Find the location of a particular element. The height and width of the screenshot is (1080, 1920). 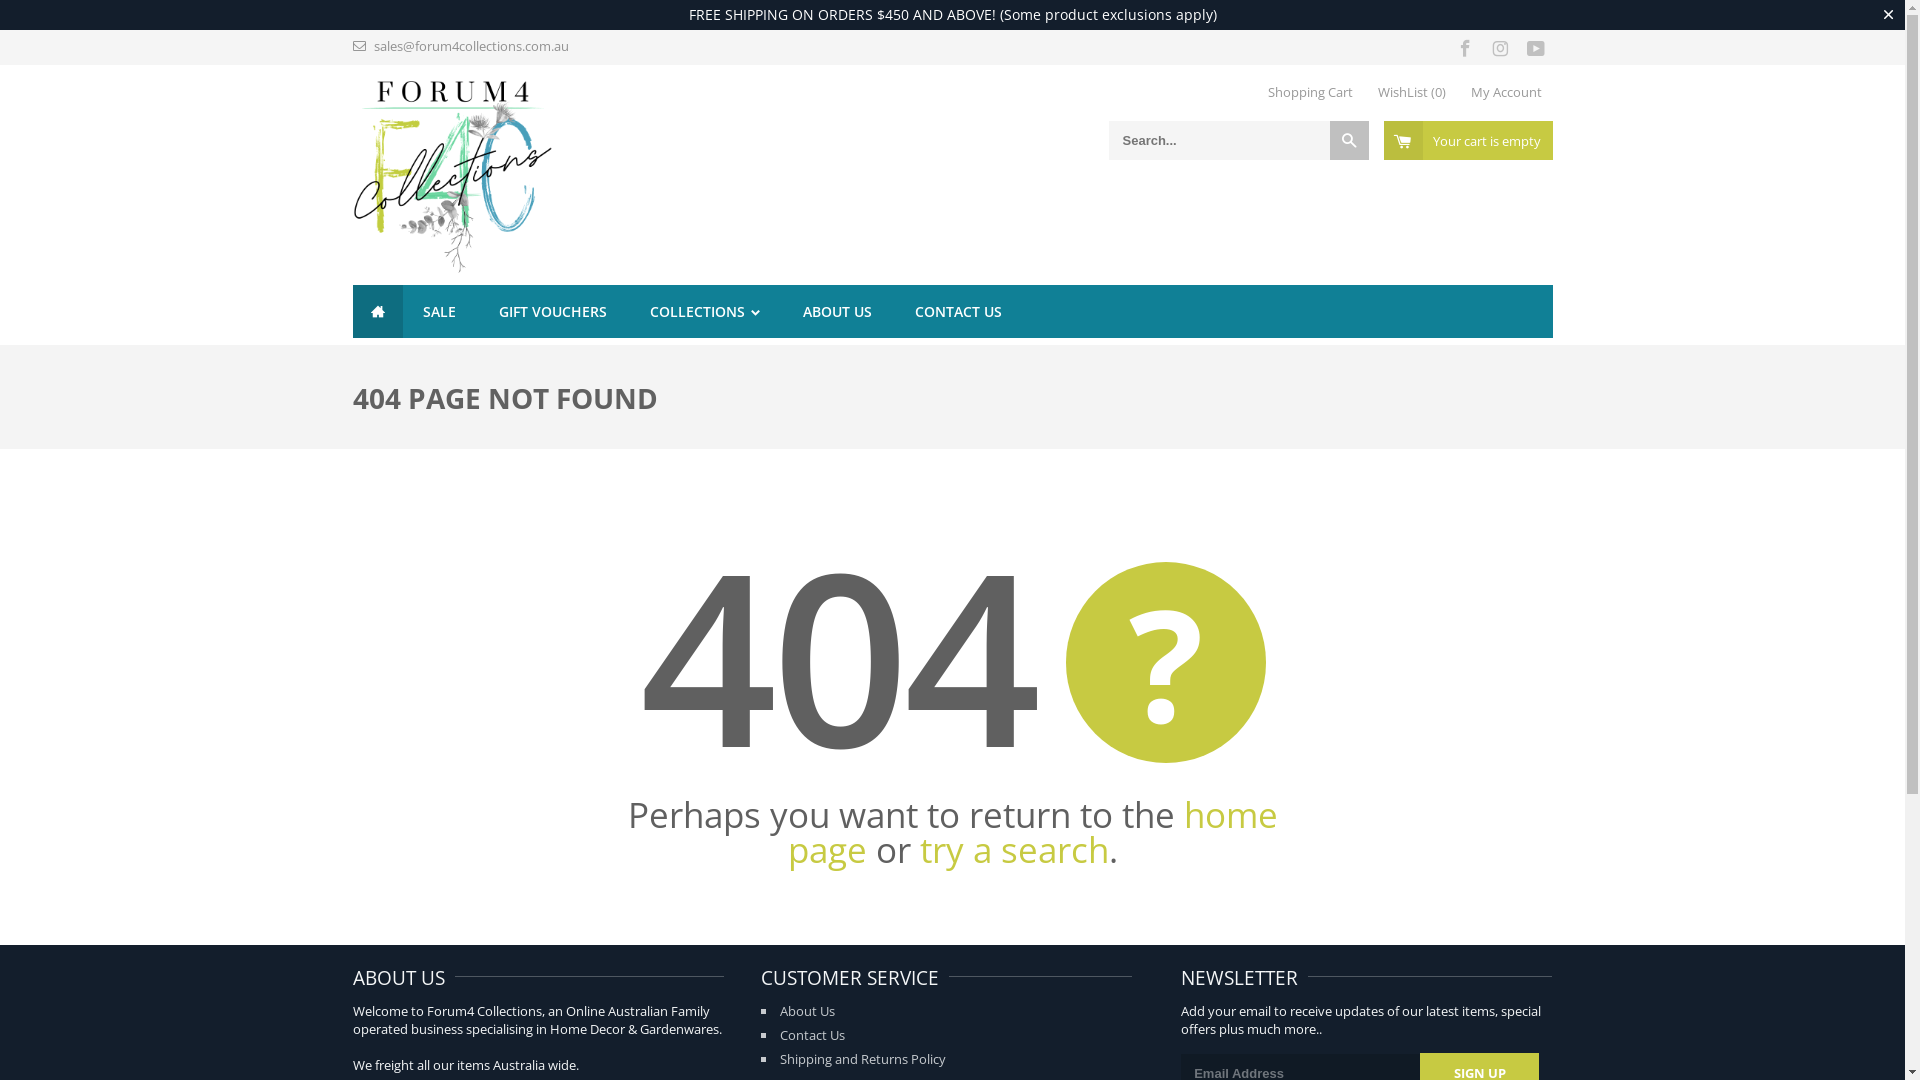

GIFT VOUCHERS is located at coordinates (552, 312).